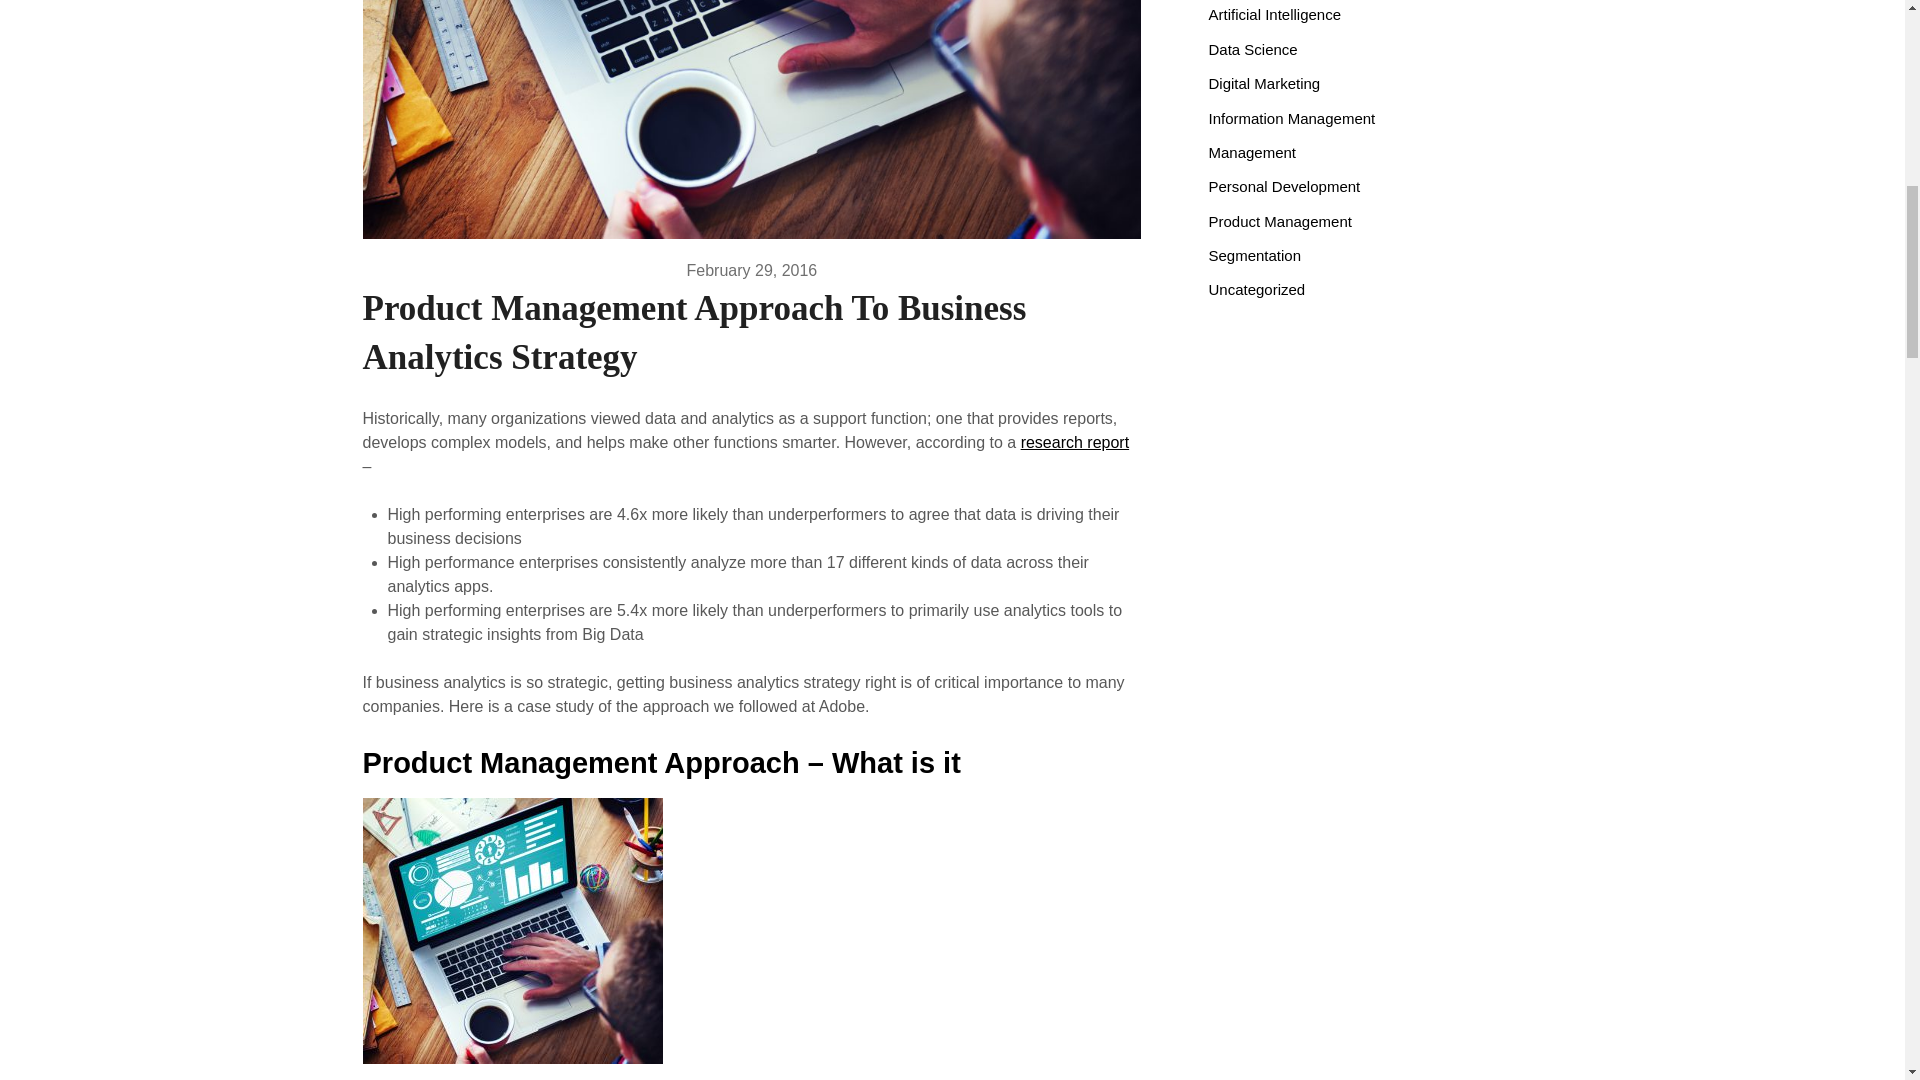 The width and height of the screenshot is (1920, 1080). Describe the element at coordinates (1256, 289) in the screenshot. I see `Uncategorized` at that location.